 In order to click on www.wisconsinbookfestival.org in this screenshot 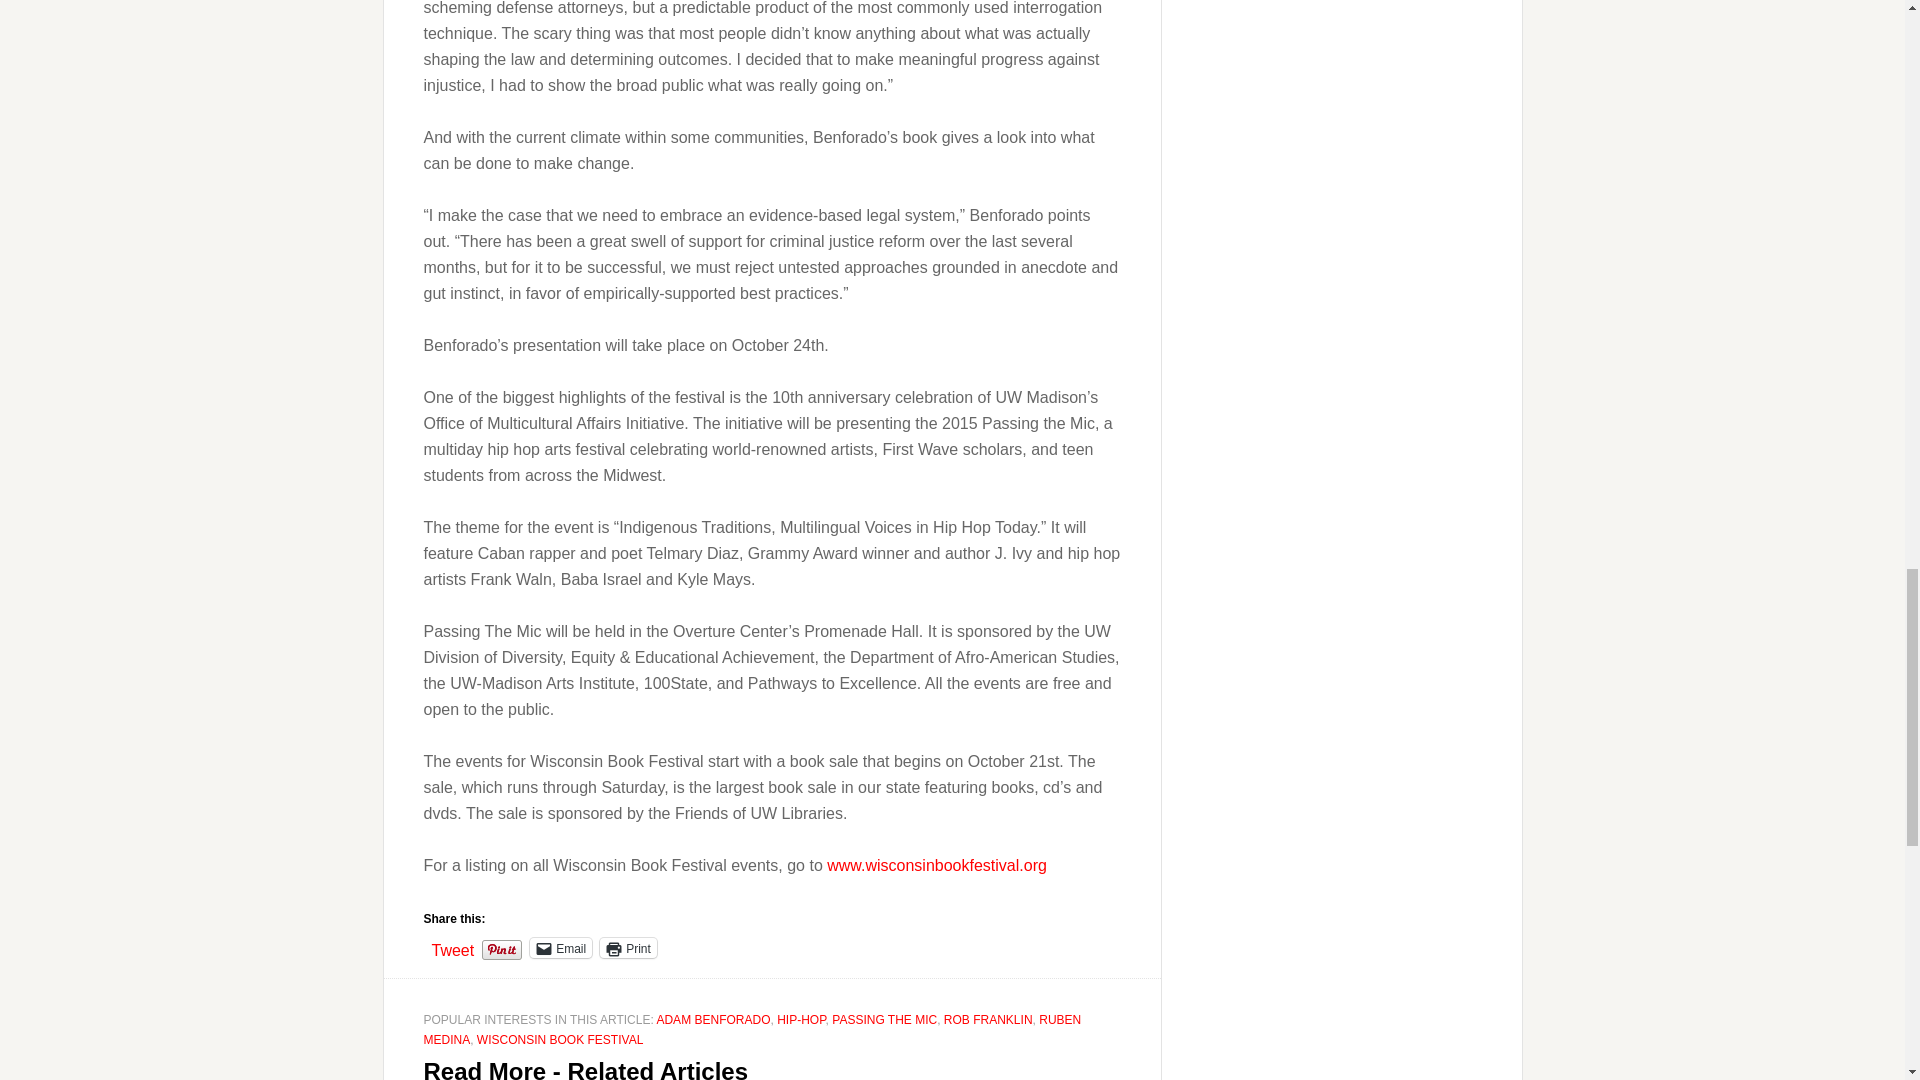, I will do `click(936, 865)`.